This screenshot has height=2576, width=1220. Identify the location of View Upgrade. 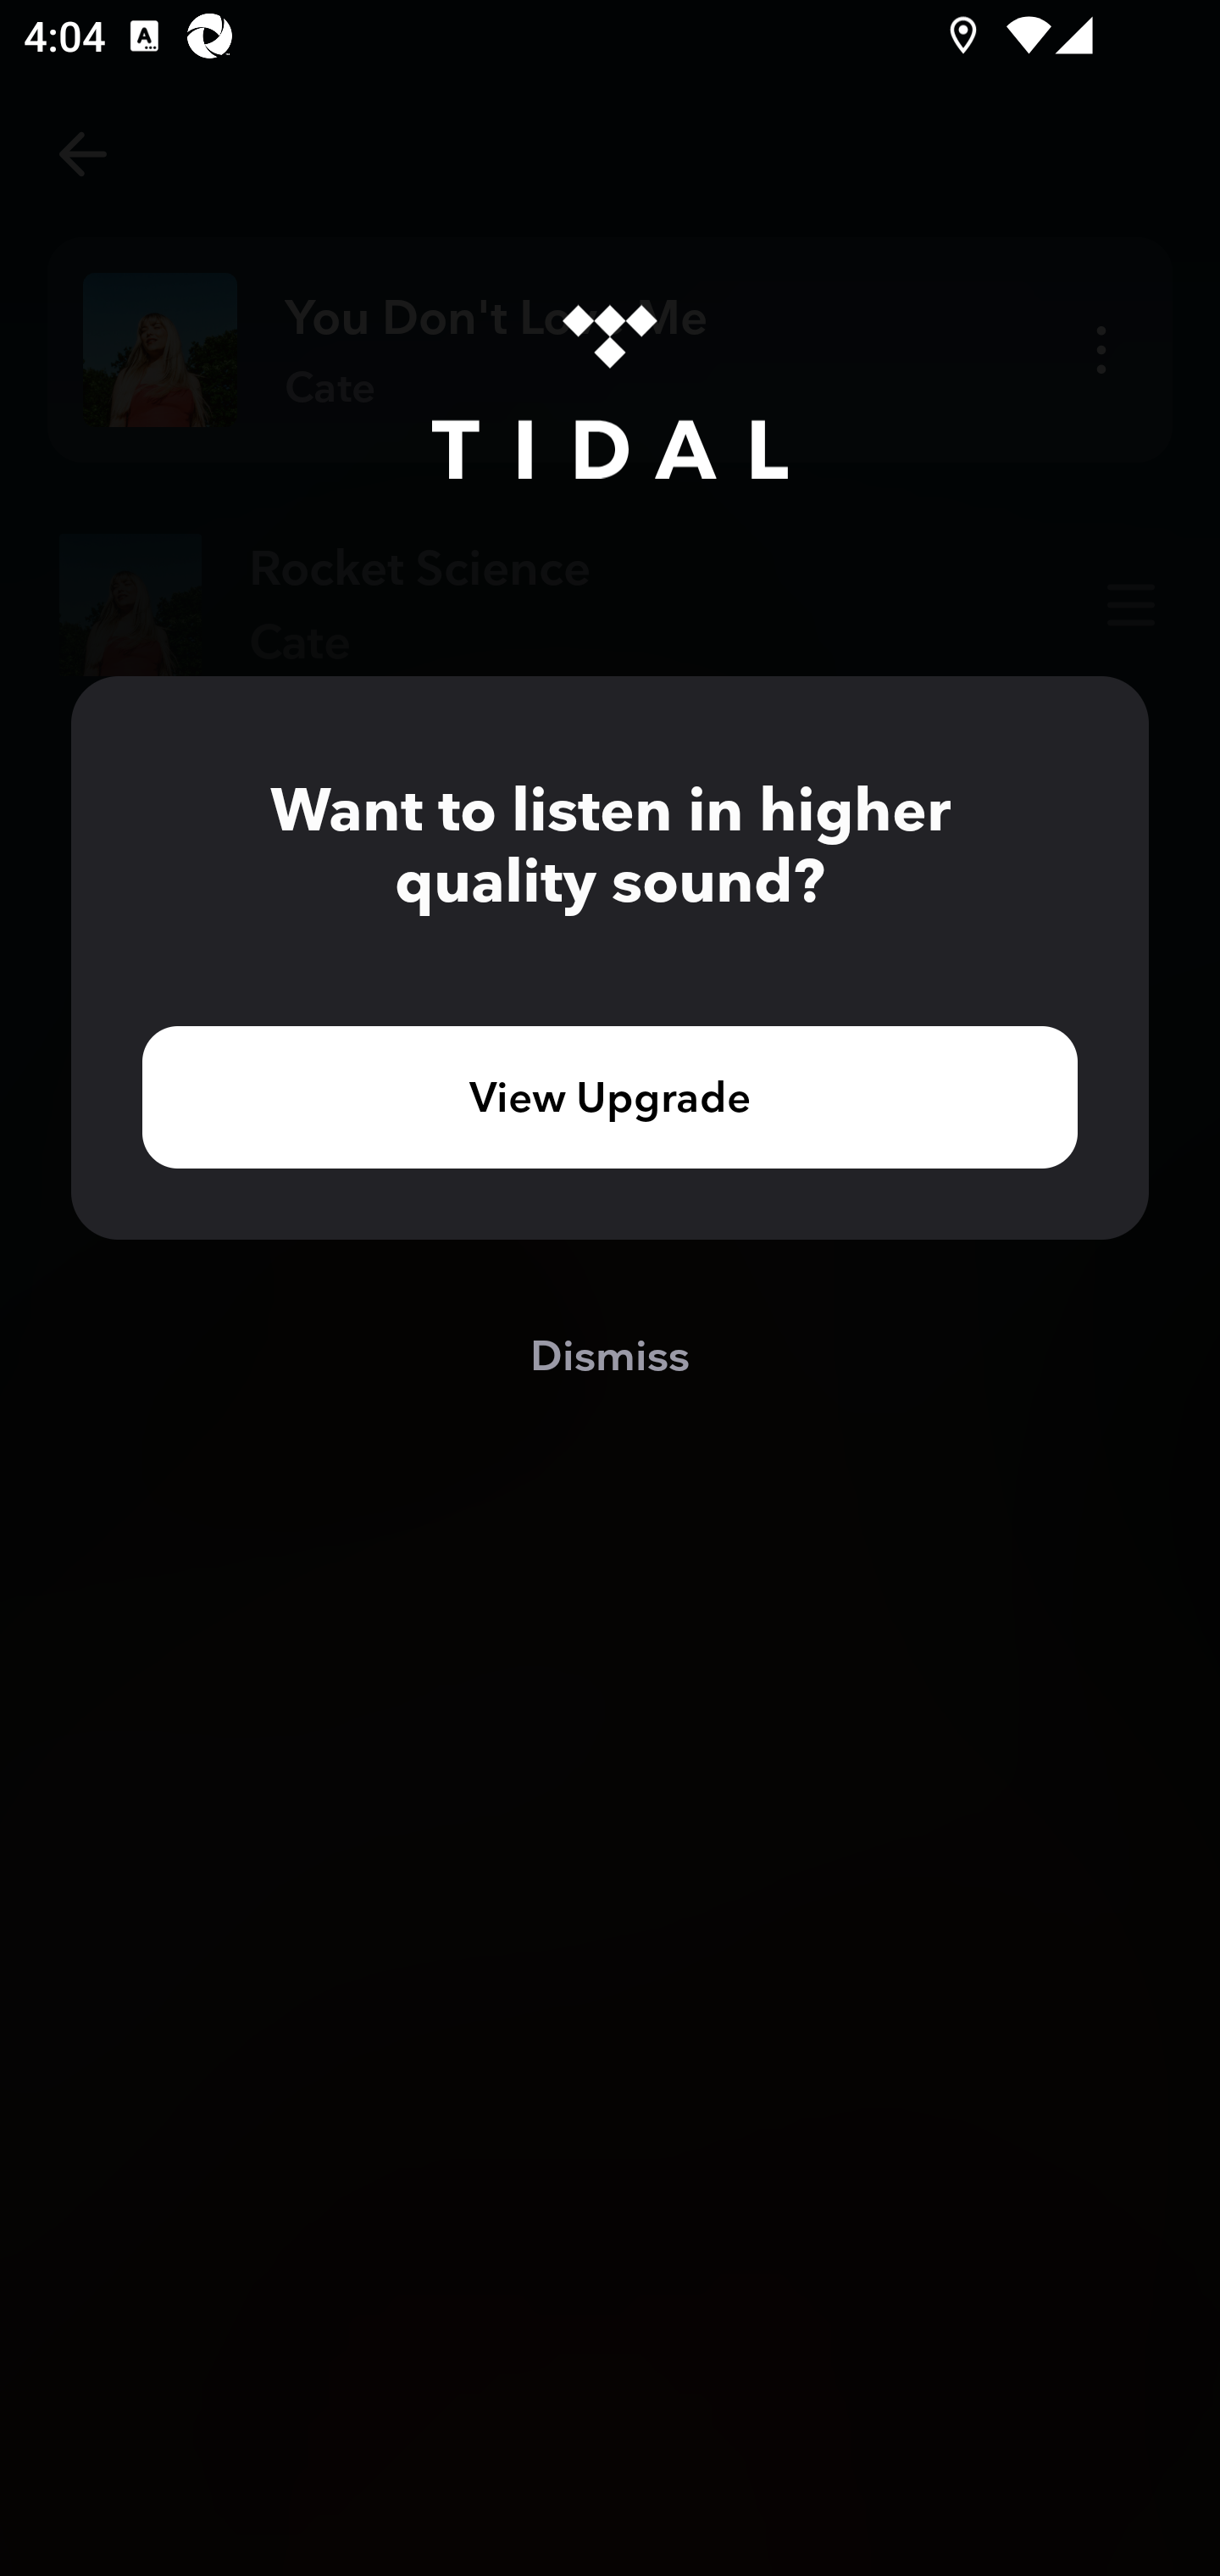
(610, 1096).